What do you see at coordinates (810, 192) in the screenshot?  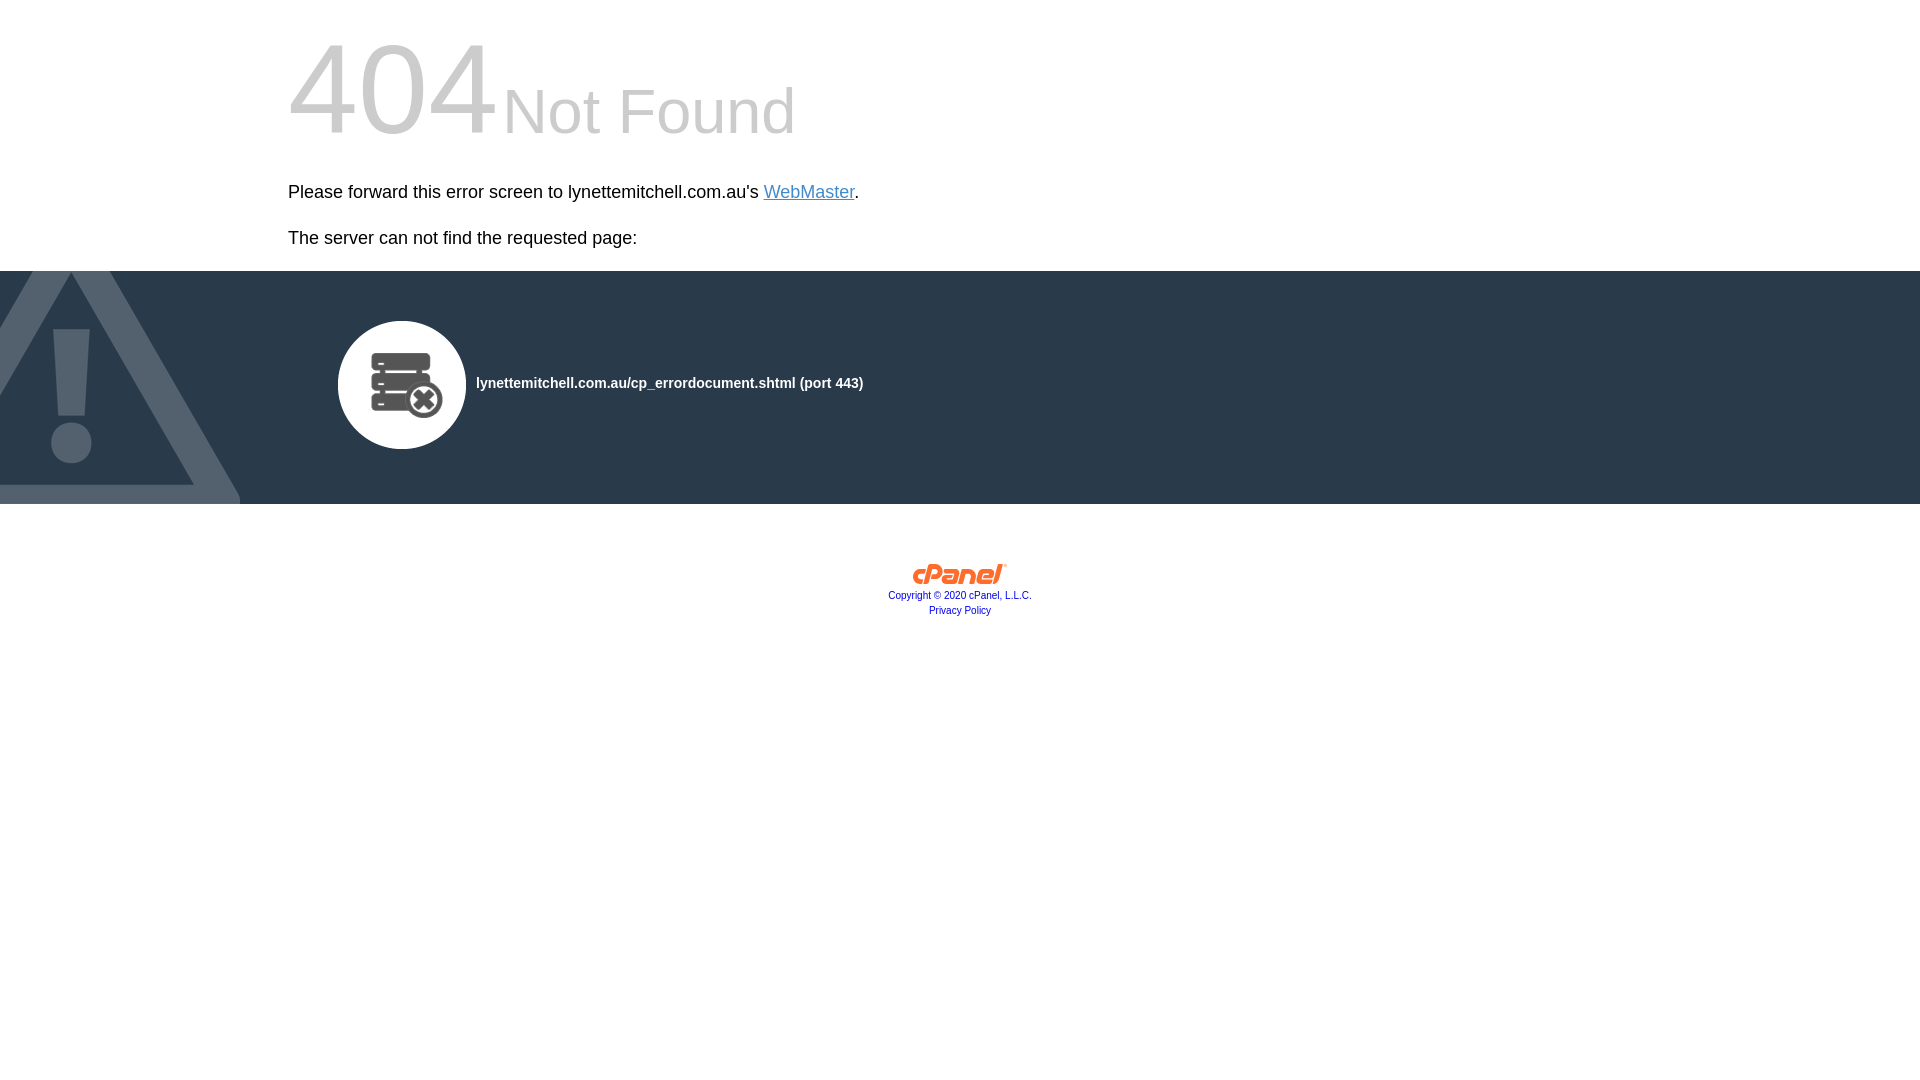 I see `WebMaster` at bounding box center [810, 192].